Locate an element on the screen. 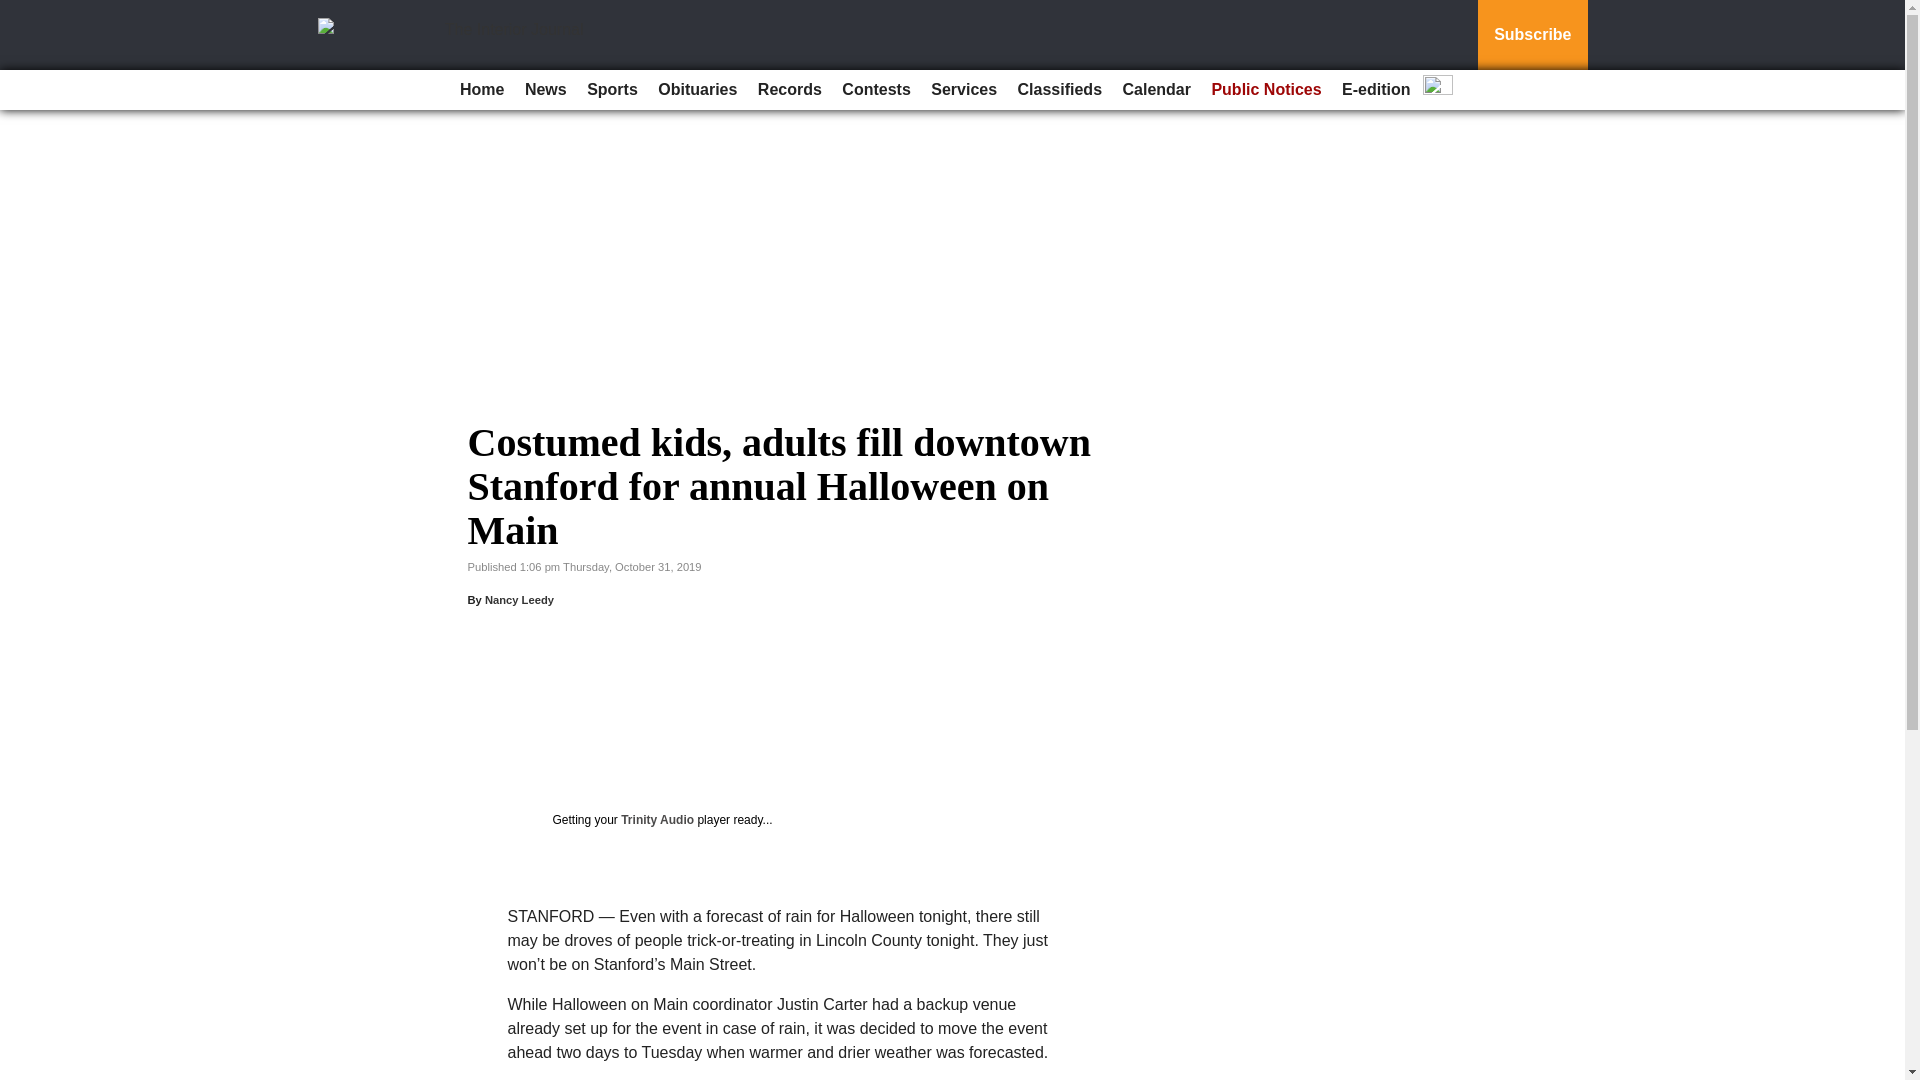 This screenshot has height=1080, width=1920. Obituaries is located at coordinates (697, 90).